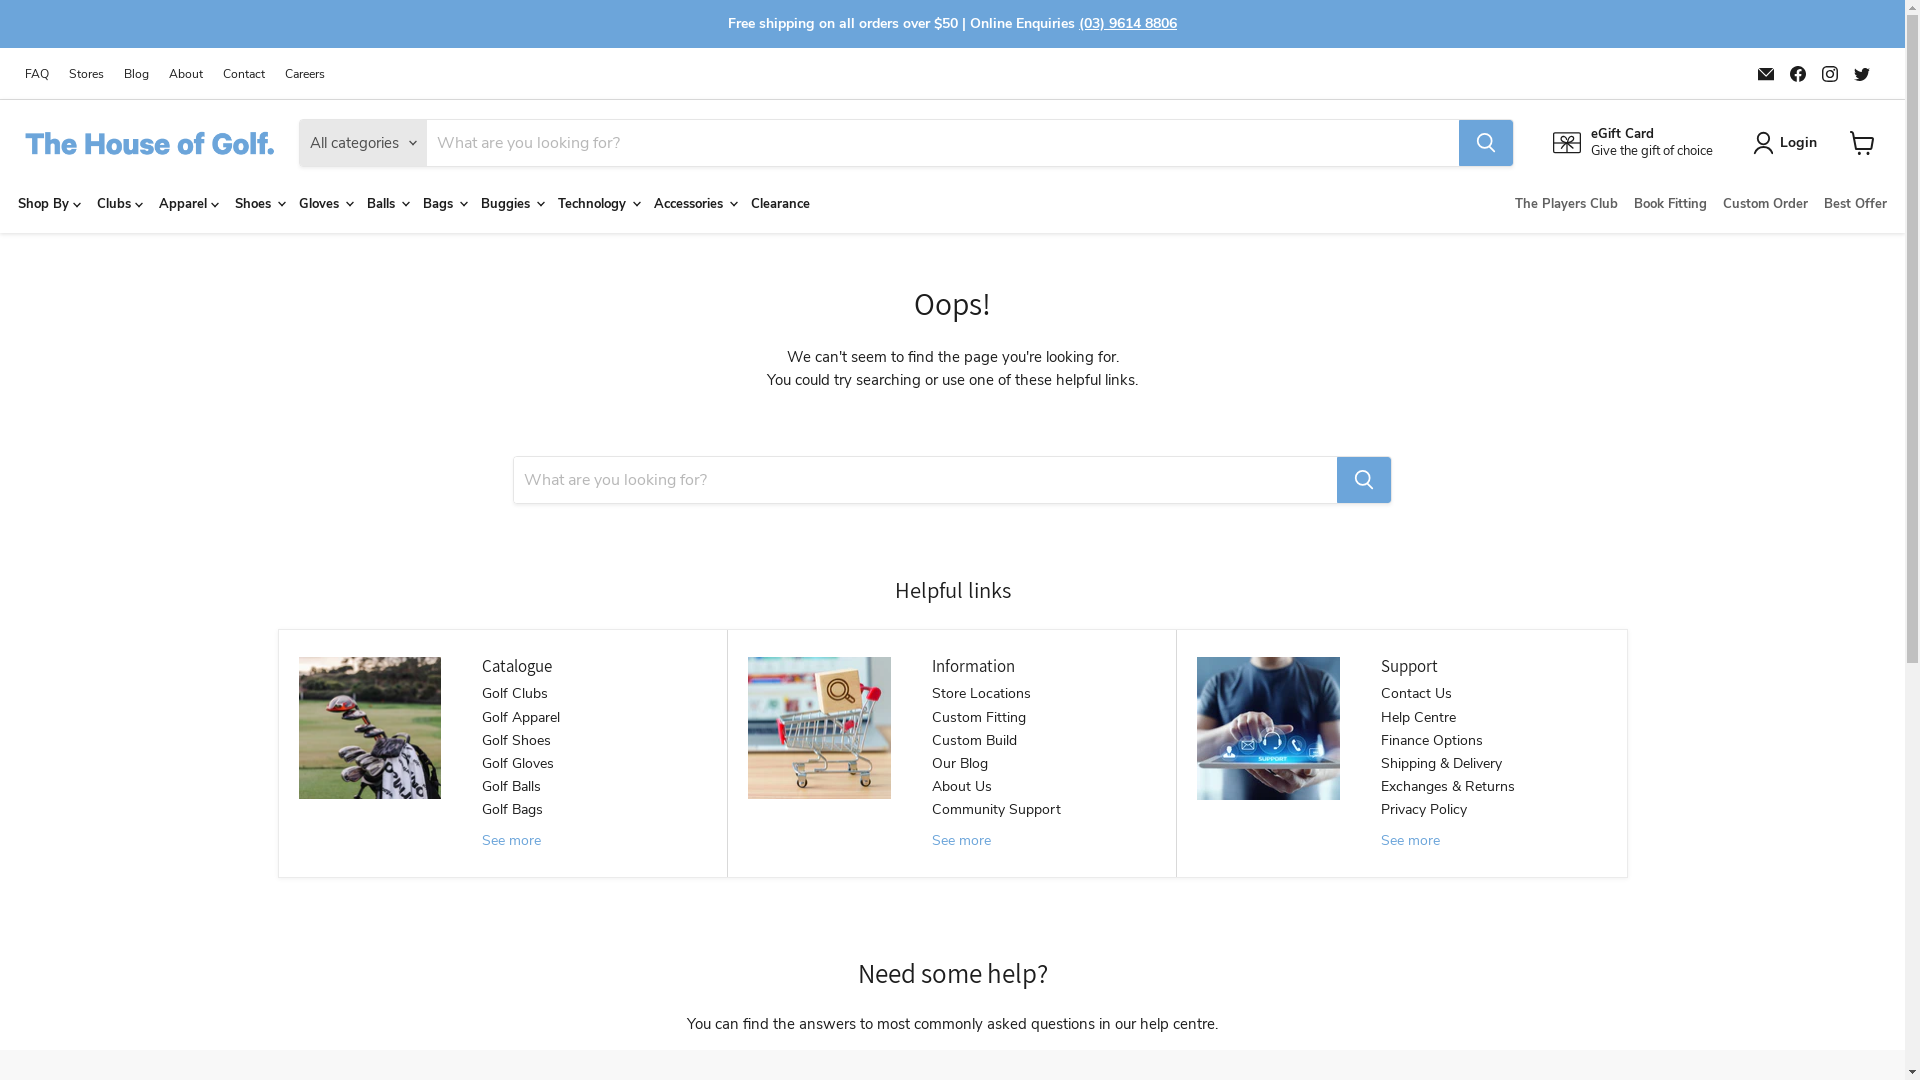 Image resolution: width=1920 pixels, height=1080 pixels. I want to click on FAQ, so click(37, 74).